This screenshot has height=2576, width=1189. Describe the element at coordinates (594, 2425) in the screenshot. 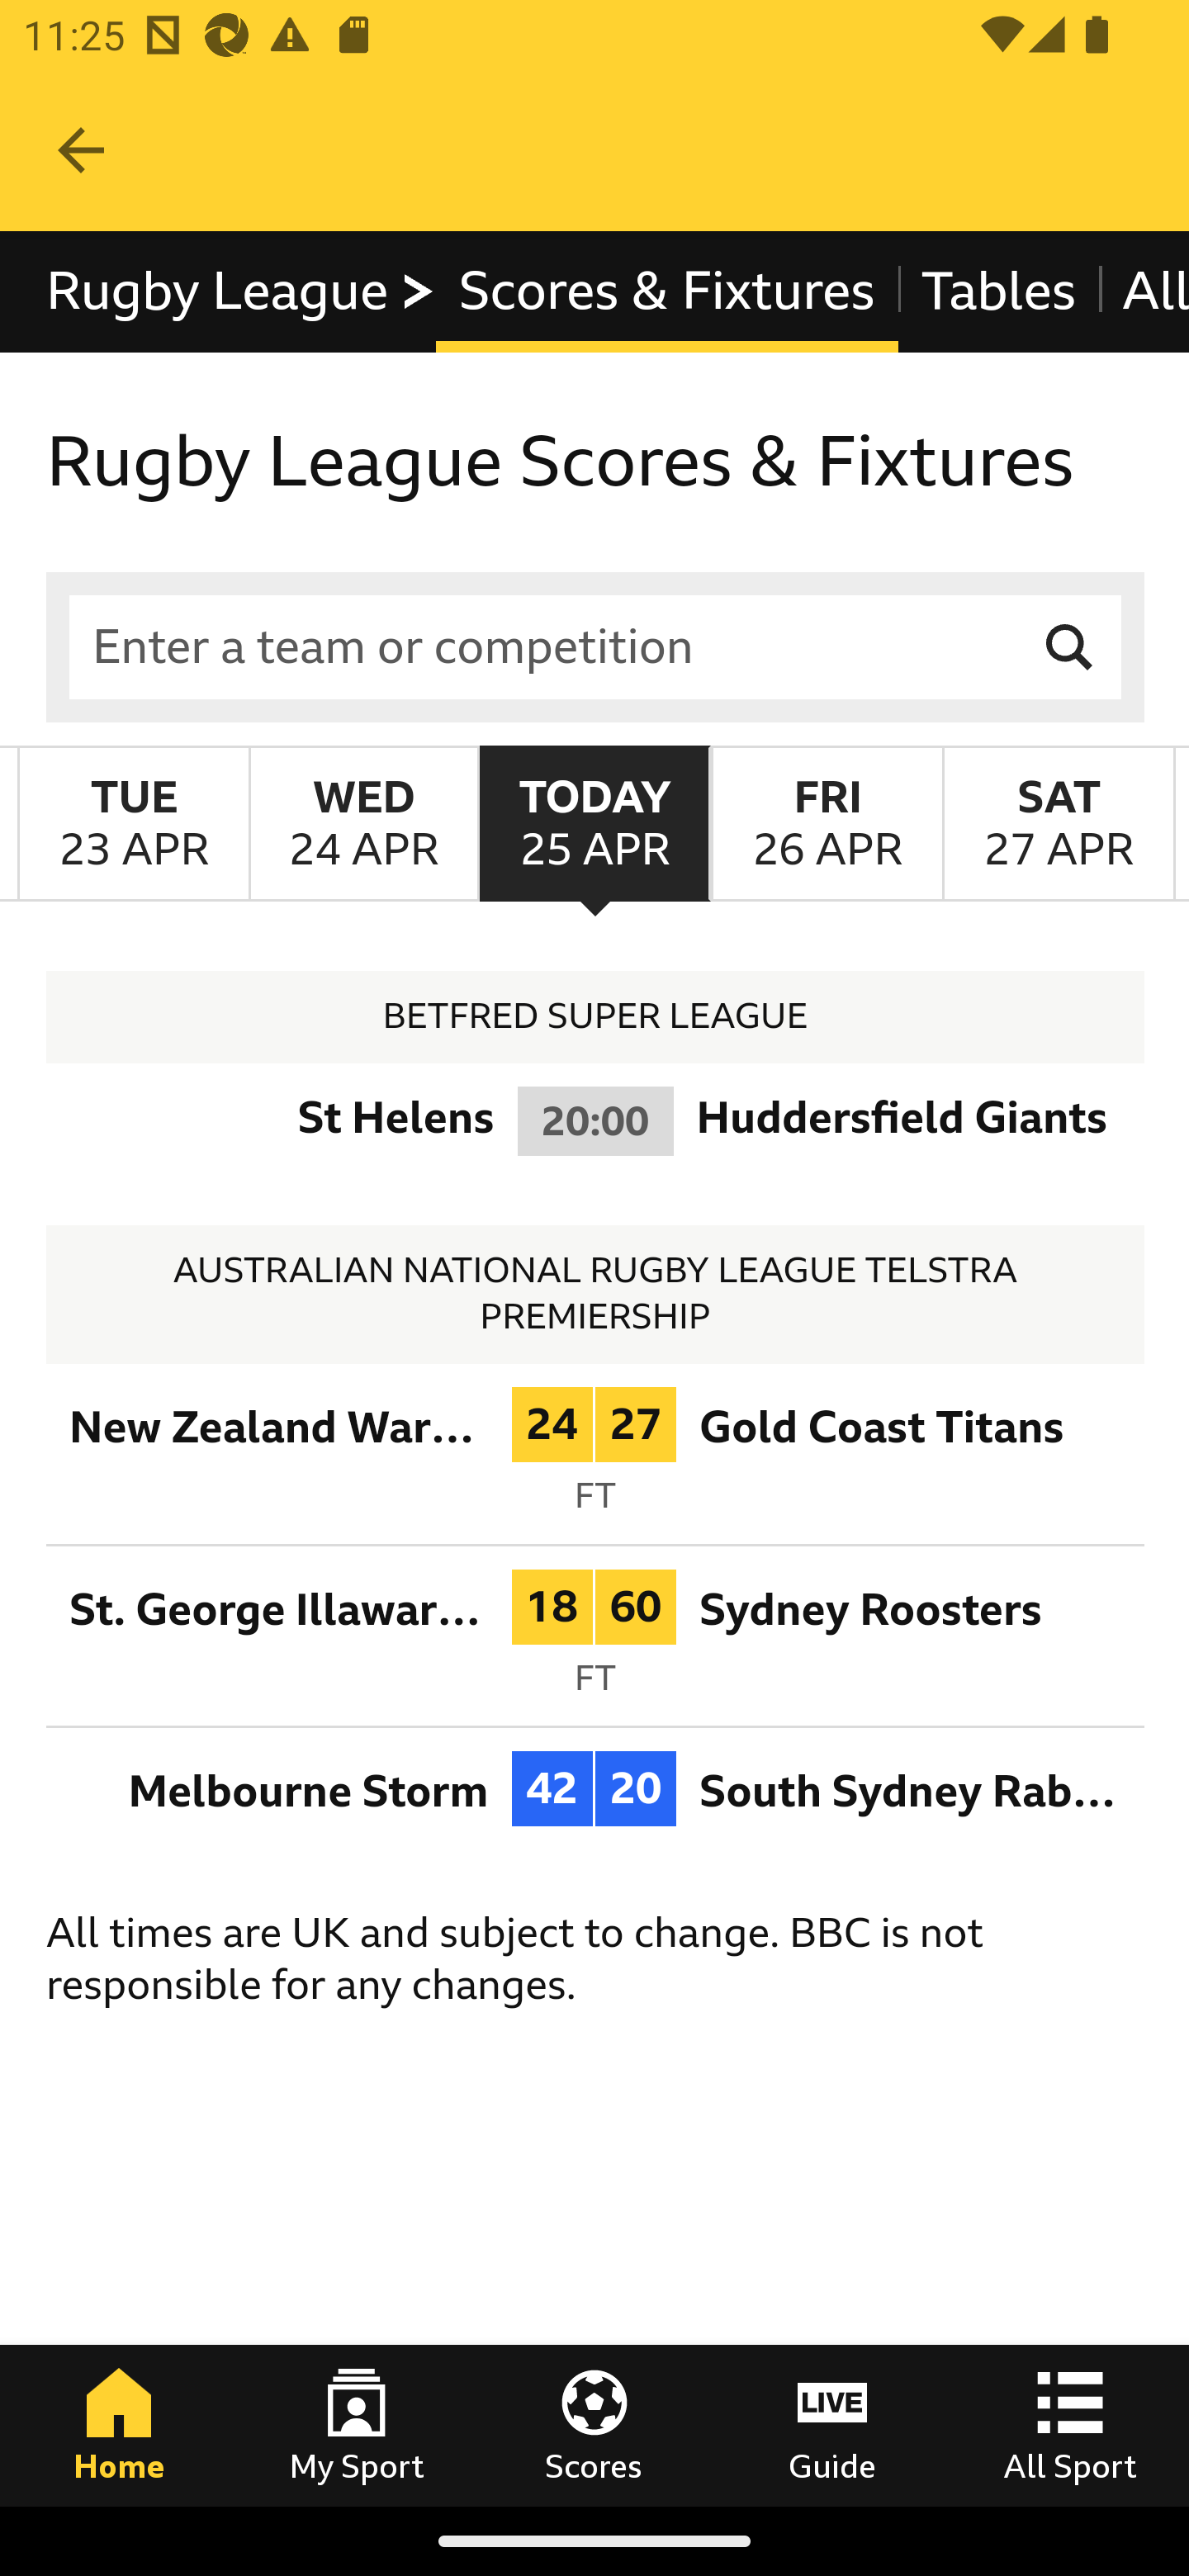

I see `Scores` at that location.